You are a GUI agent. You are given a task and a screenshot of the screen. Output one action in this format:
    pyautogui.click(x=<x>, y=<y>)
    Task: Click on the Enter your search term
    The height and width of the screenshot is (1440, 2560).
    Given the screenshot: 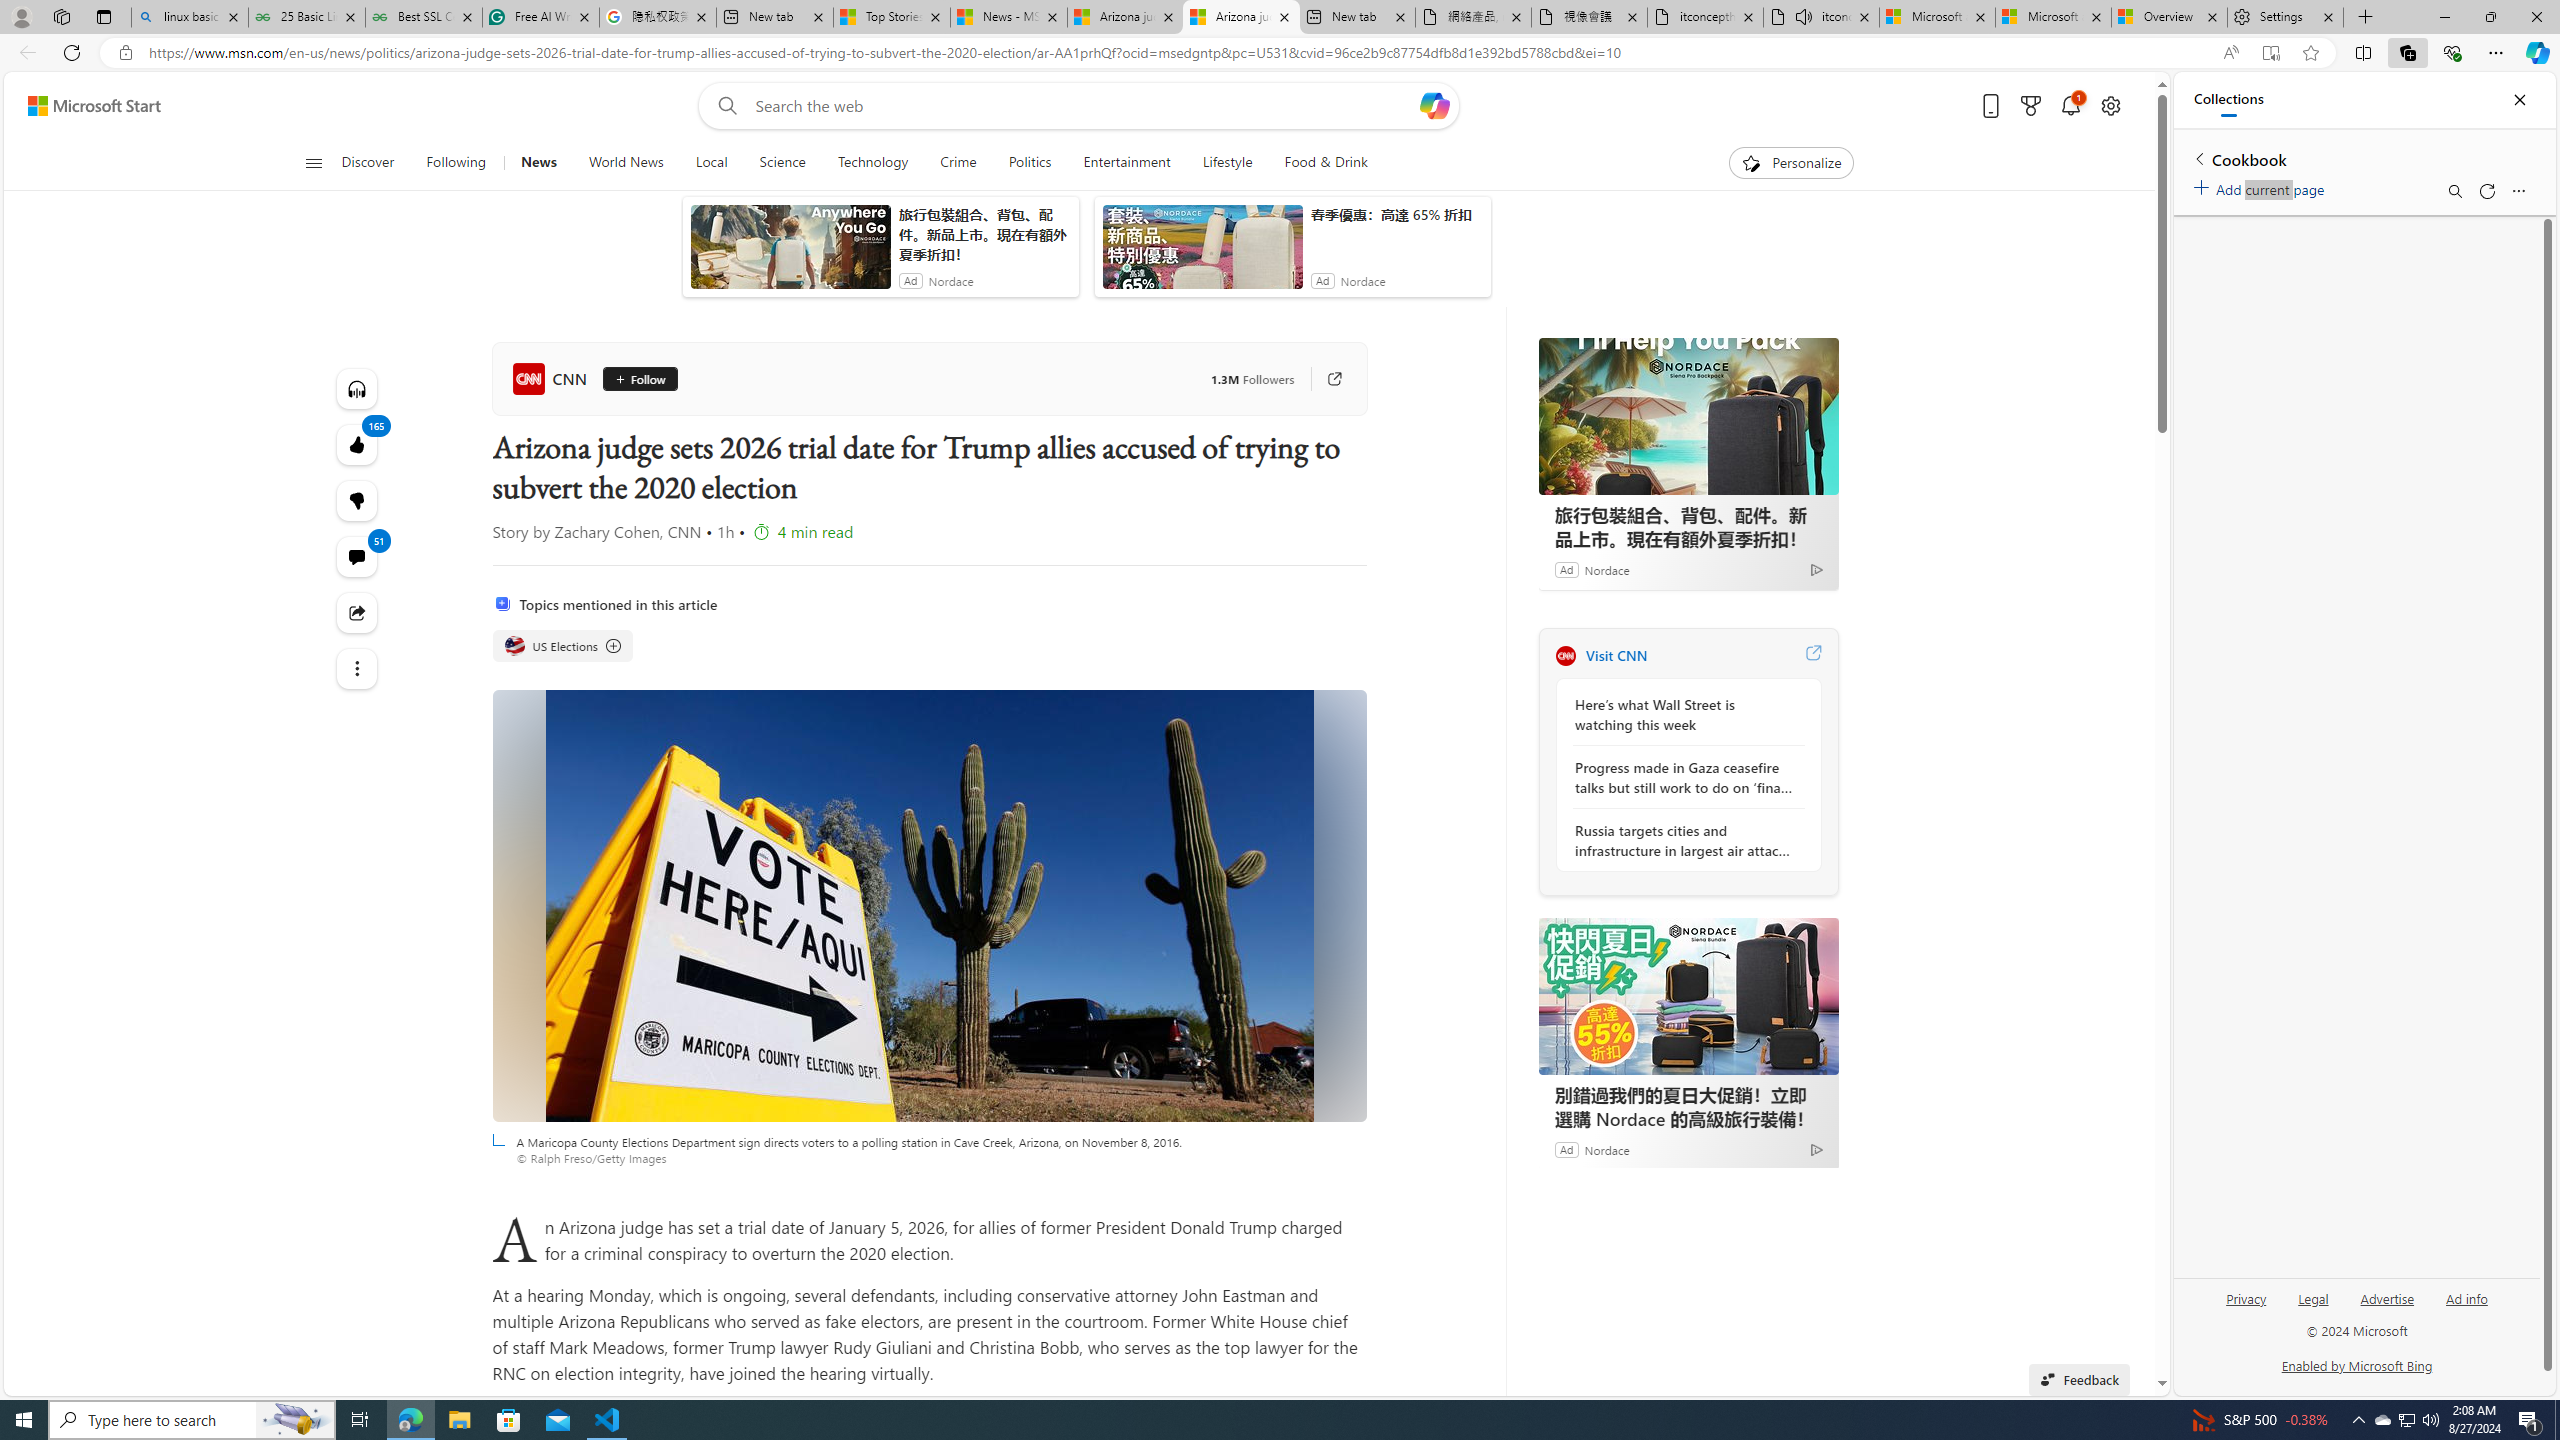 What is the action you would take?
    pyautogui.click(x=1085, y=106)
    